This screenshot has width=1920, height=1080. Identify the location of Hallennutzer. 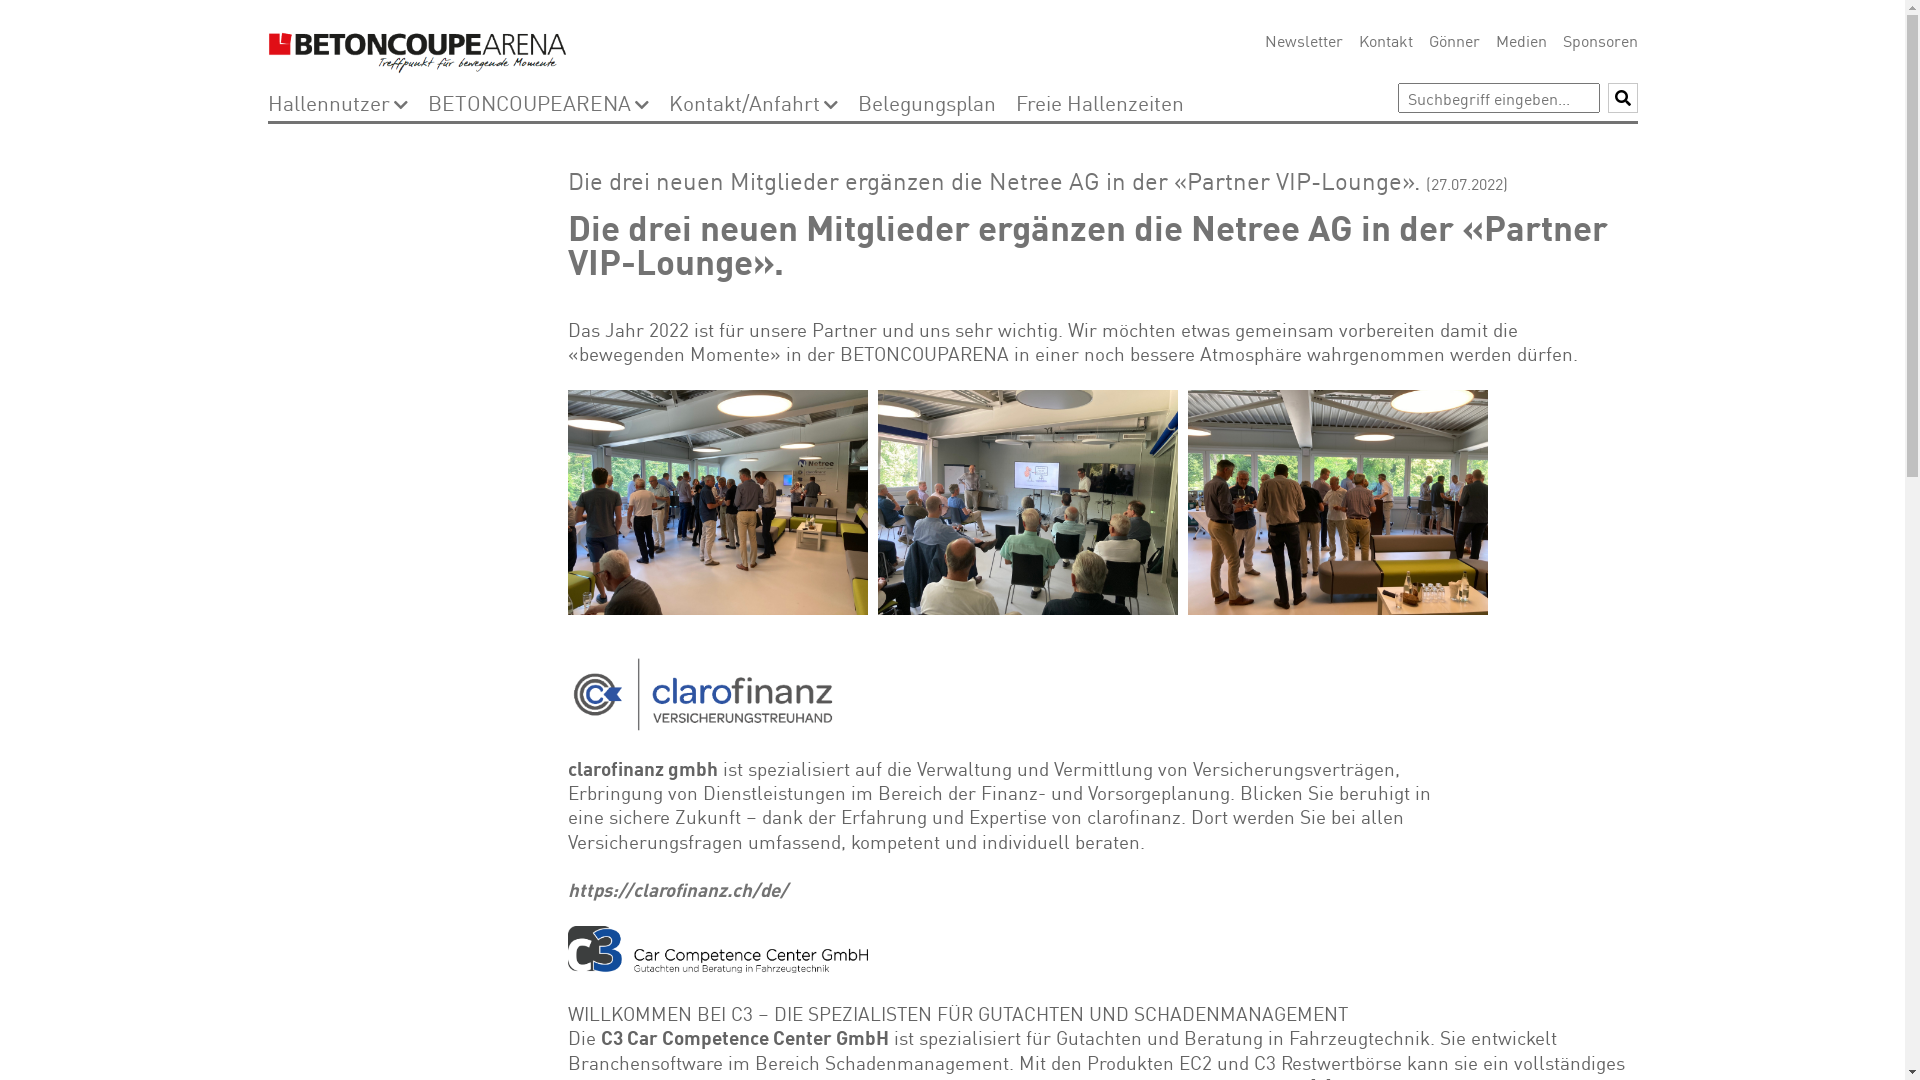
(329, 102).